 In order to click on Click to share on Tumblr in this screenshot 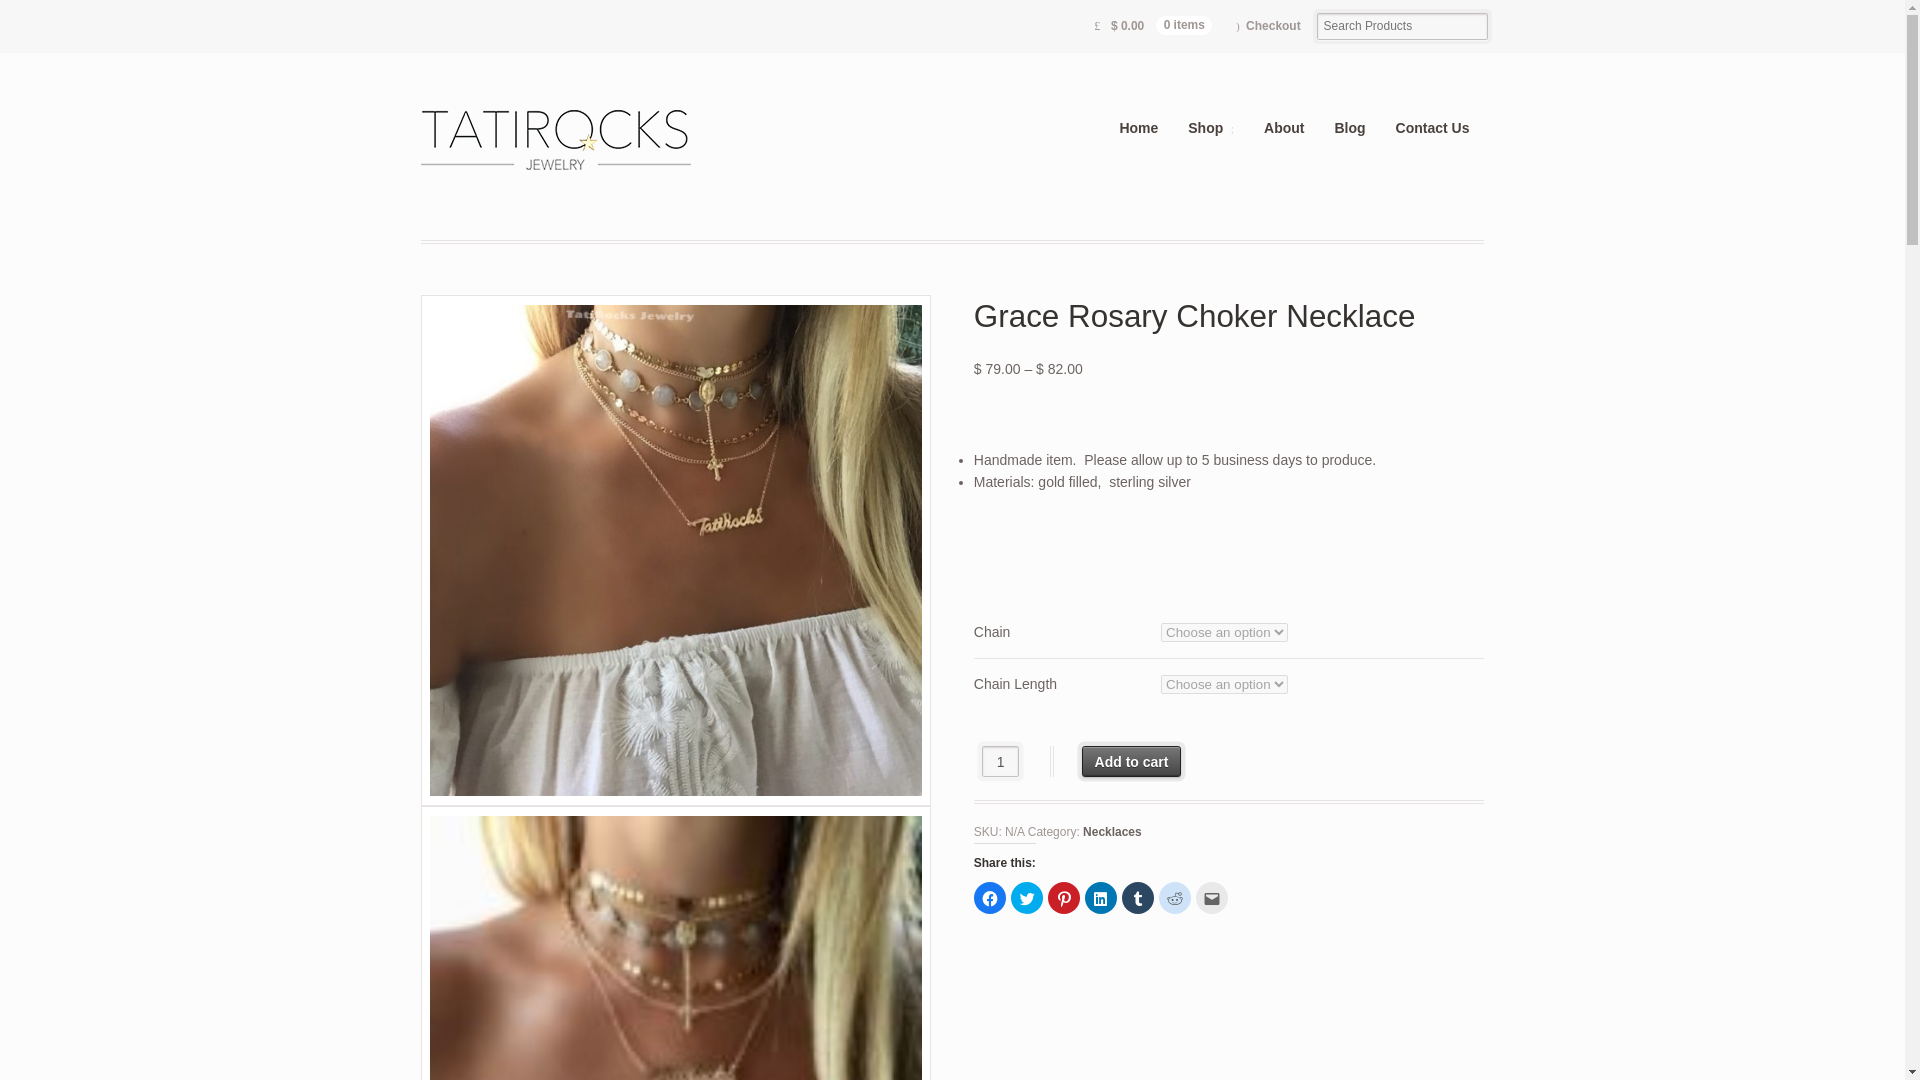, I will do `click(1137, 898)`.